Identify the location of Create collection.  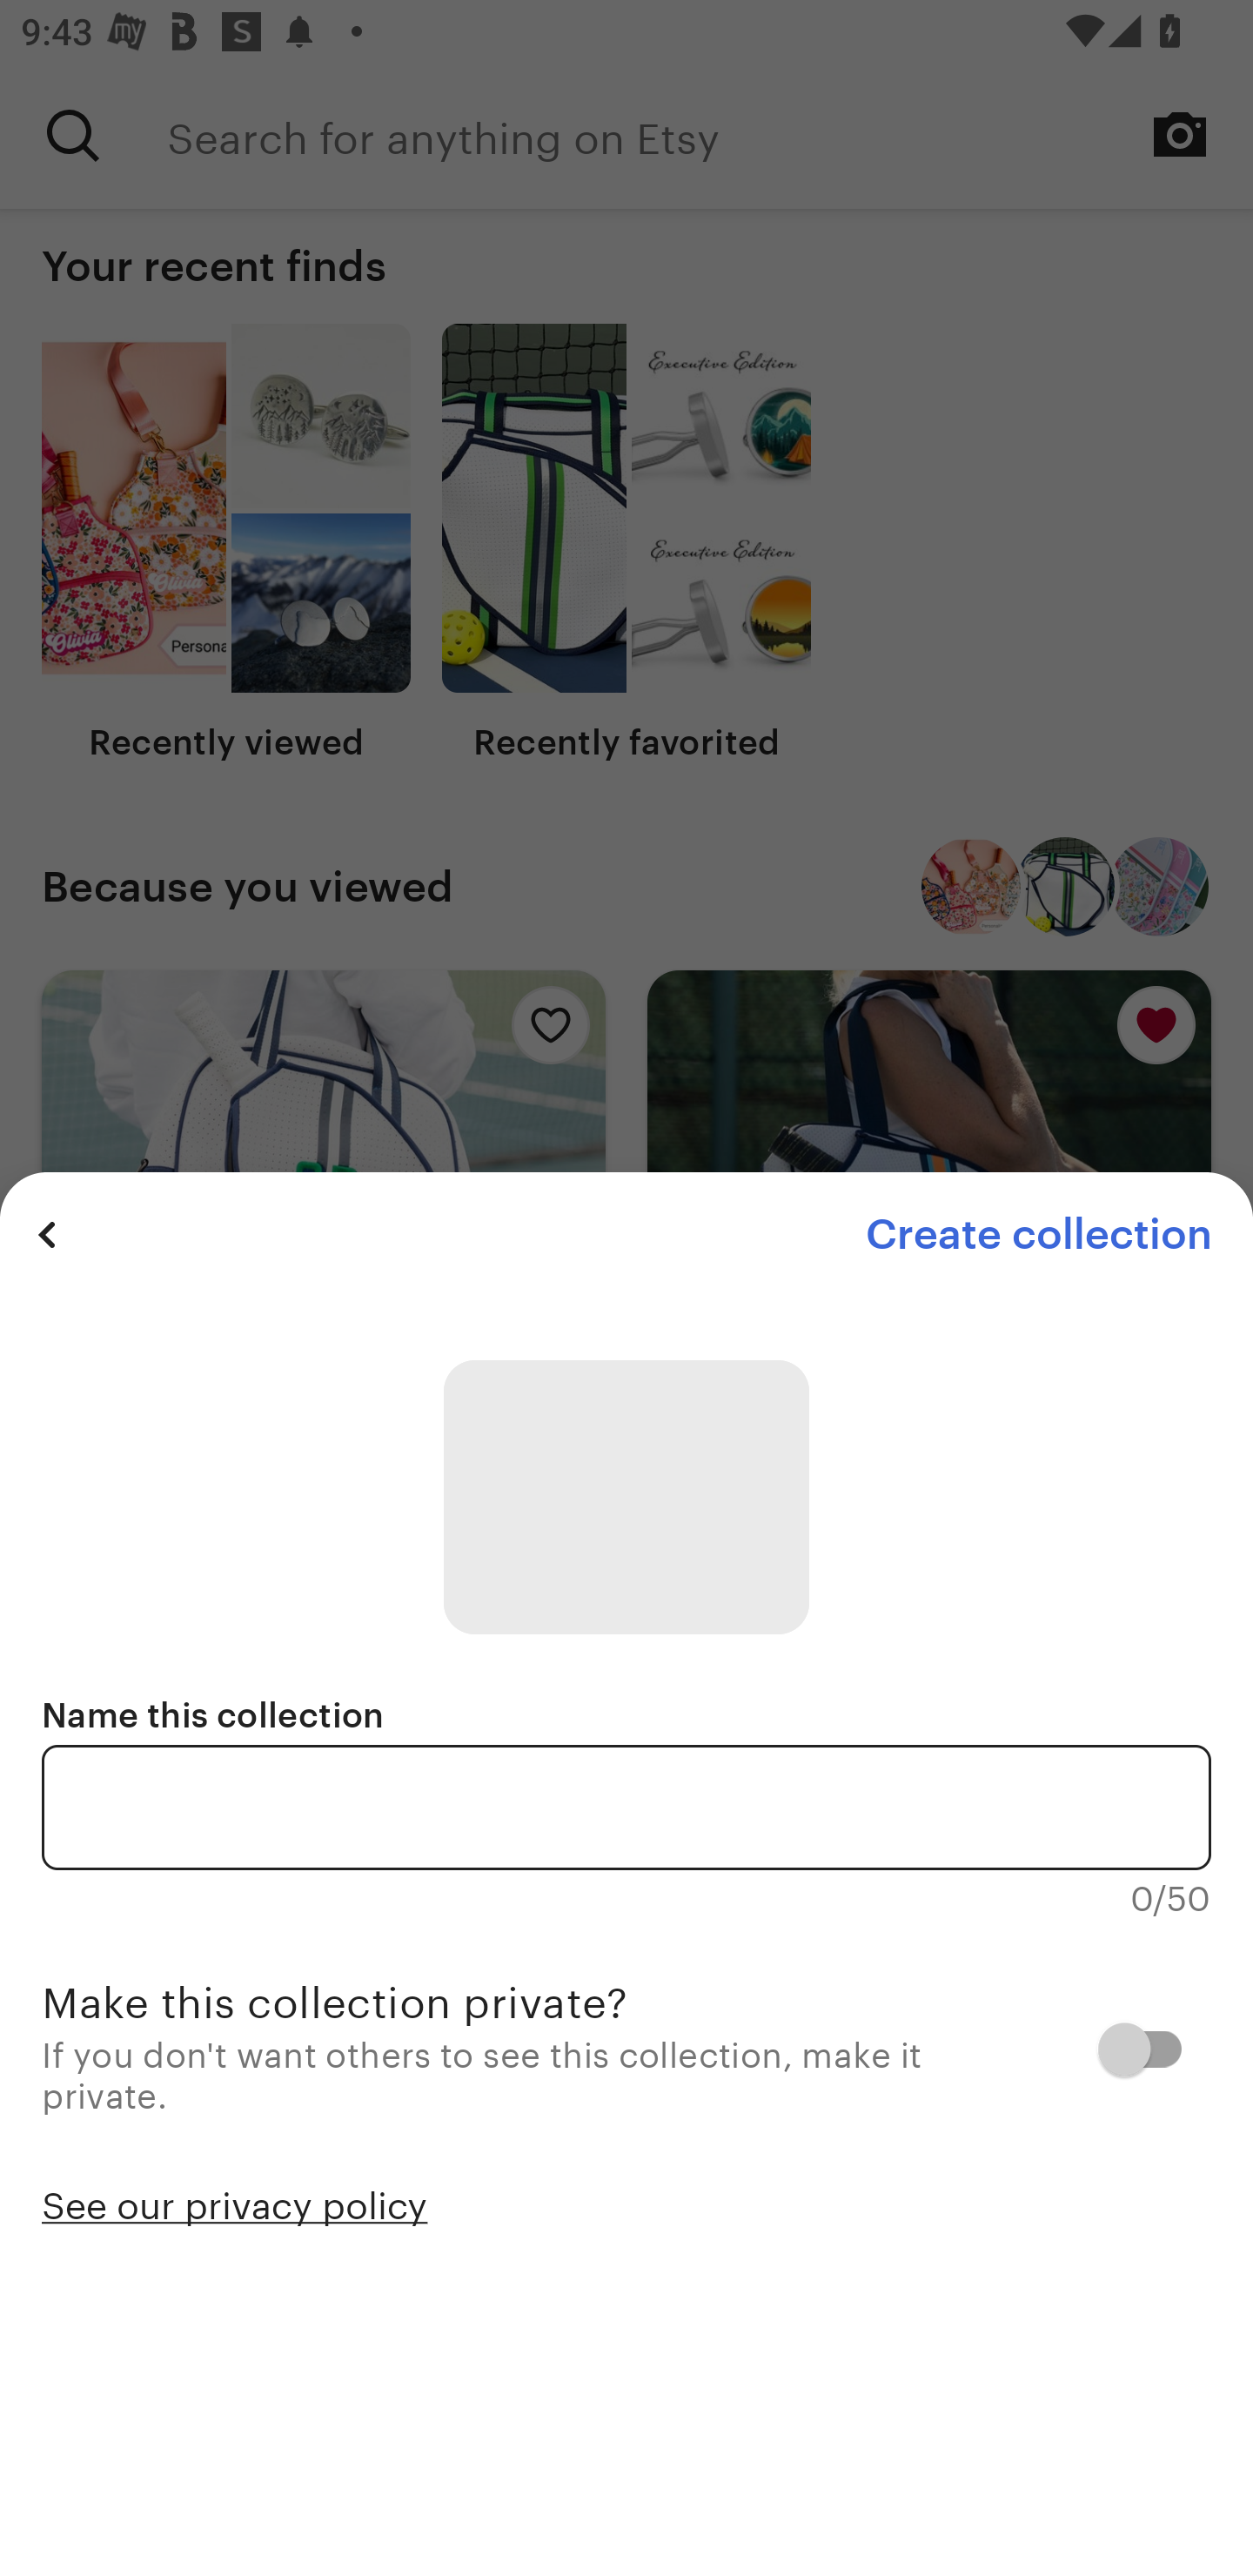
(1038, 1234).